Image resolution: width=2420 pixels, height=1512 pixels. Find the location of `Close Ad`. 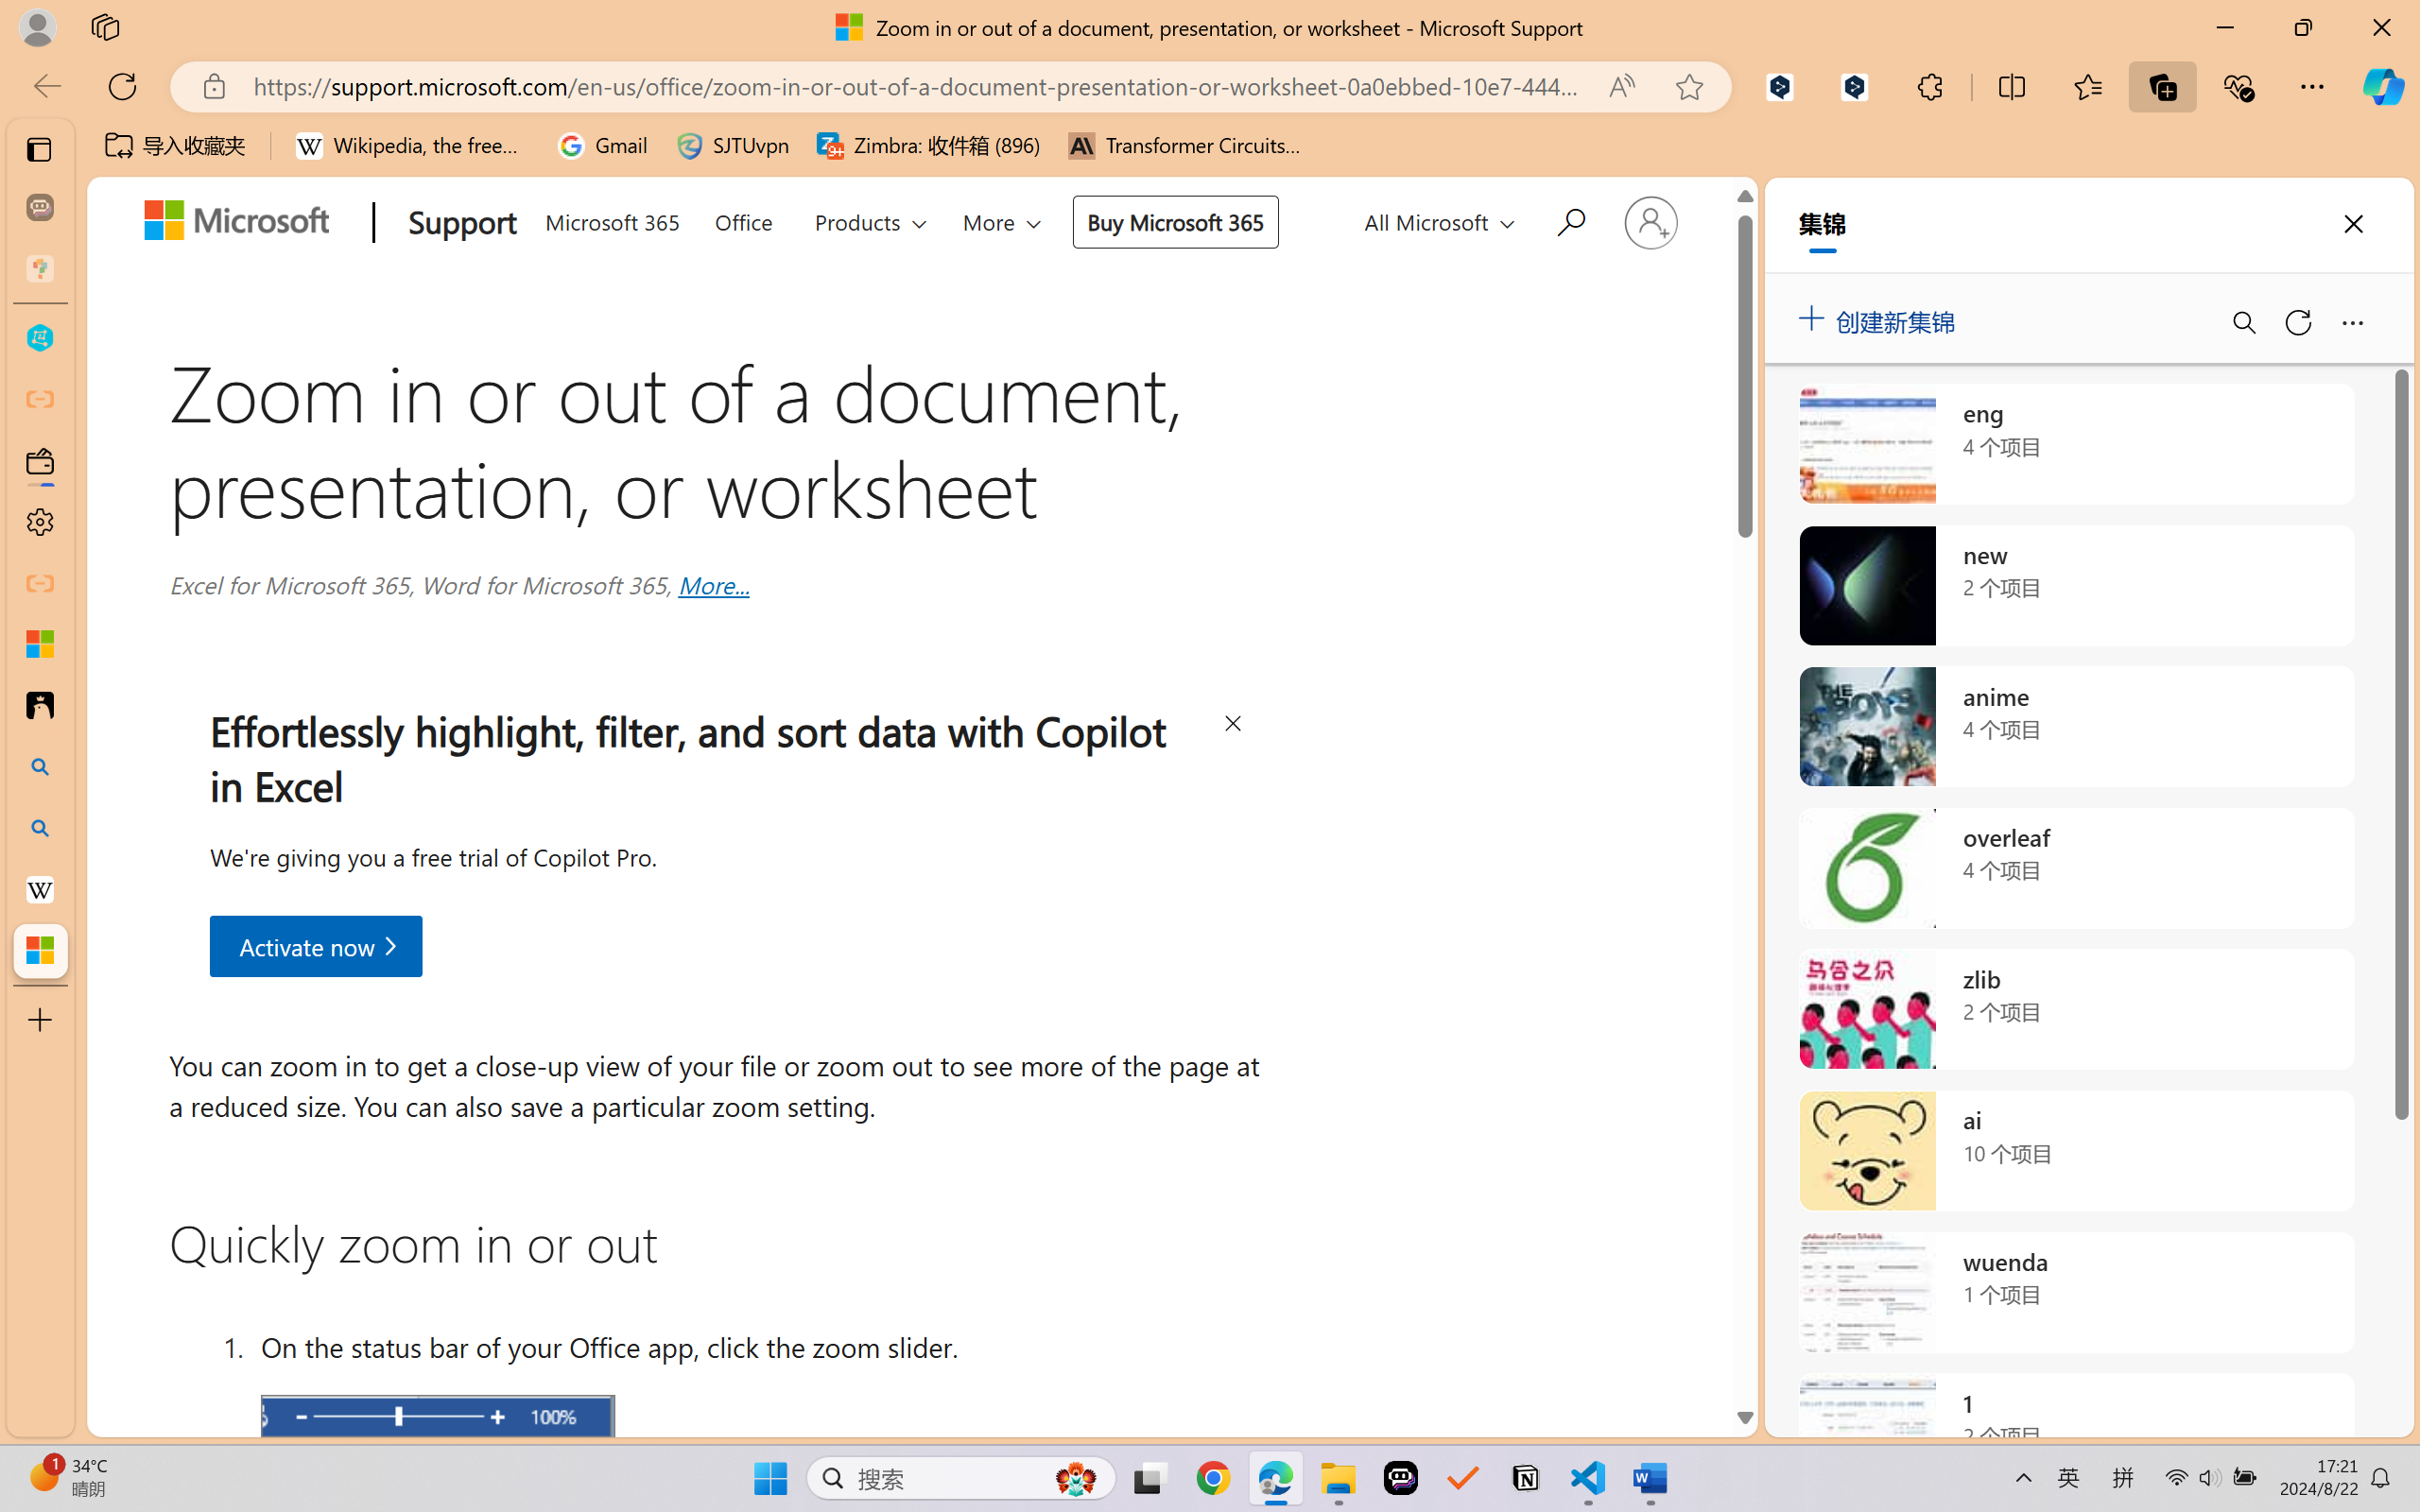

Close Ad is located at coordinates (1233, 726).